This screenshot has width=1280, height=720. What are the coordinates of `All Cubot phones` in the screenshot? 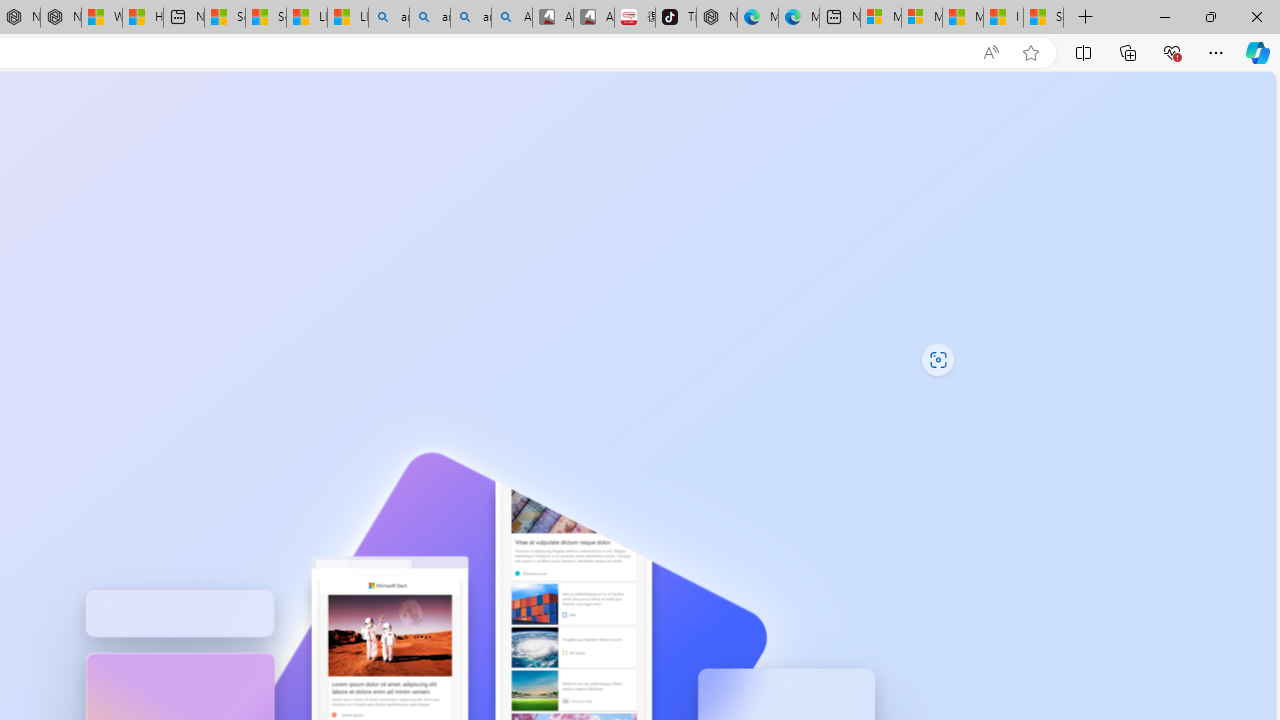 It's located at (594, 18).